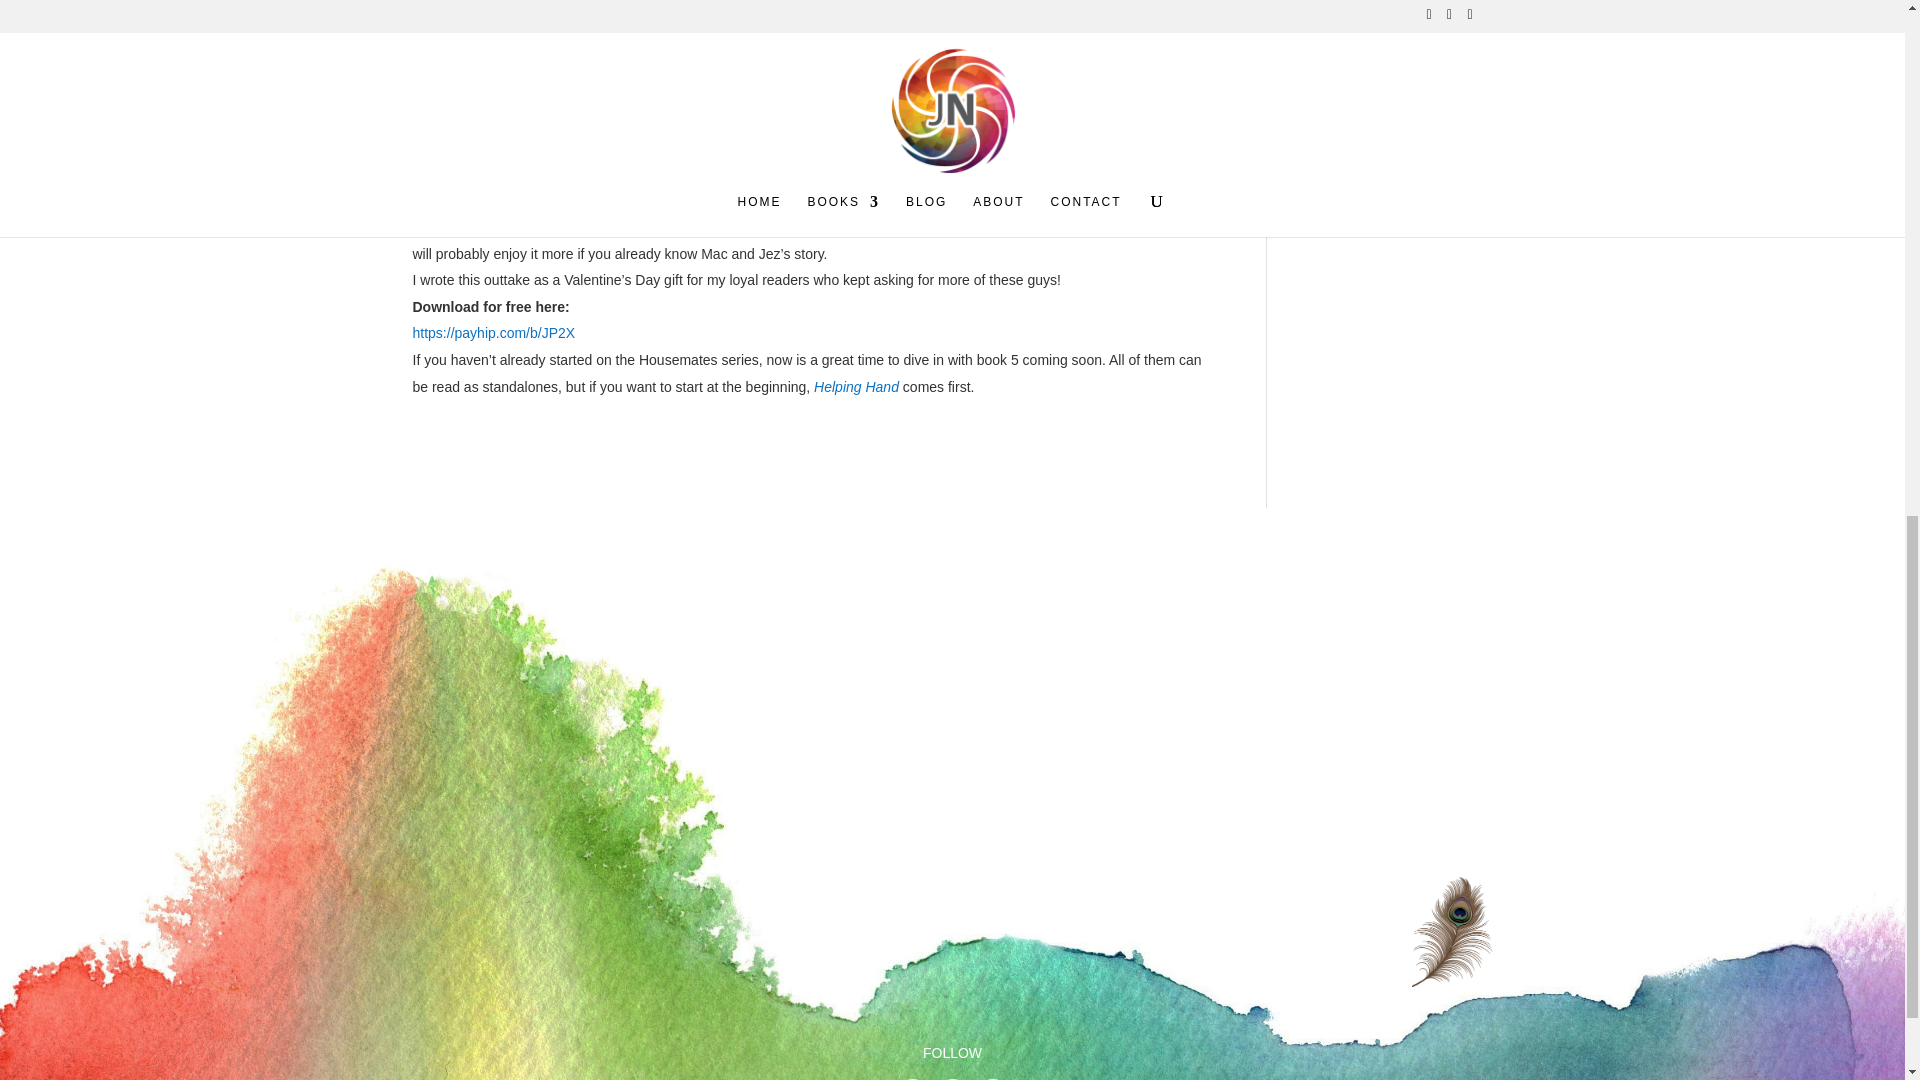  What do you see at coordinates (856, 386) in the screenshot?
I see `Helping Hand` at bounding box center [856, 386].